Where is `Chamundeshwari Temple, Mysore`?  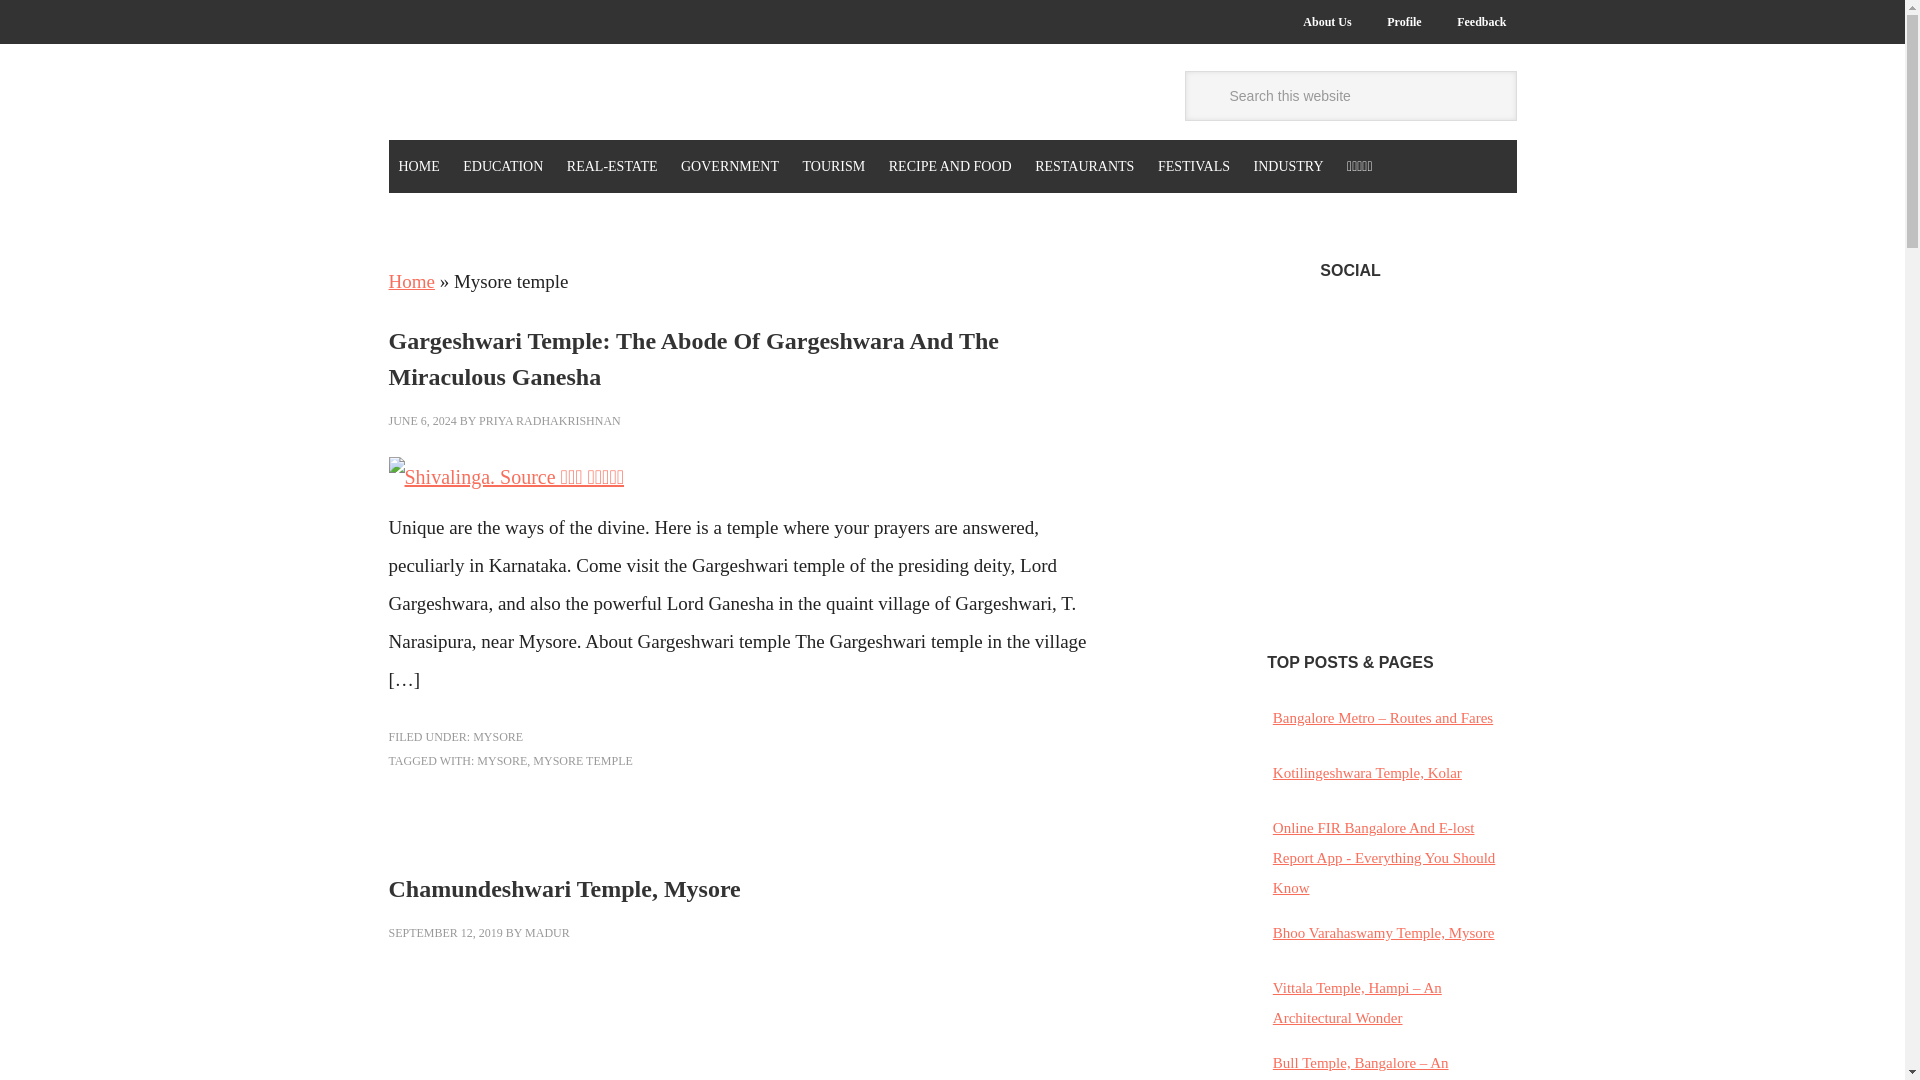 Chamundeshwari Temple, Mysore is located at coordinates (563, 888).